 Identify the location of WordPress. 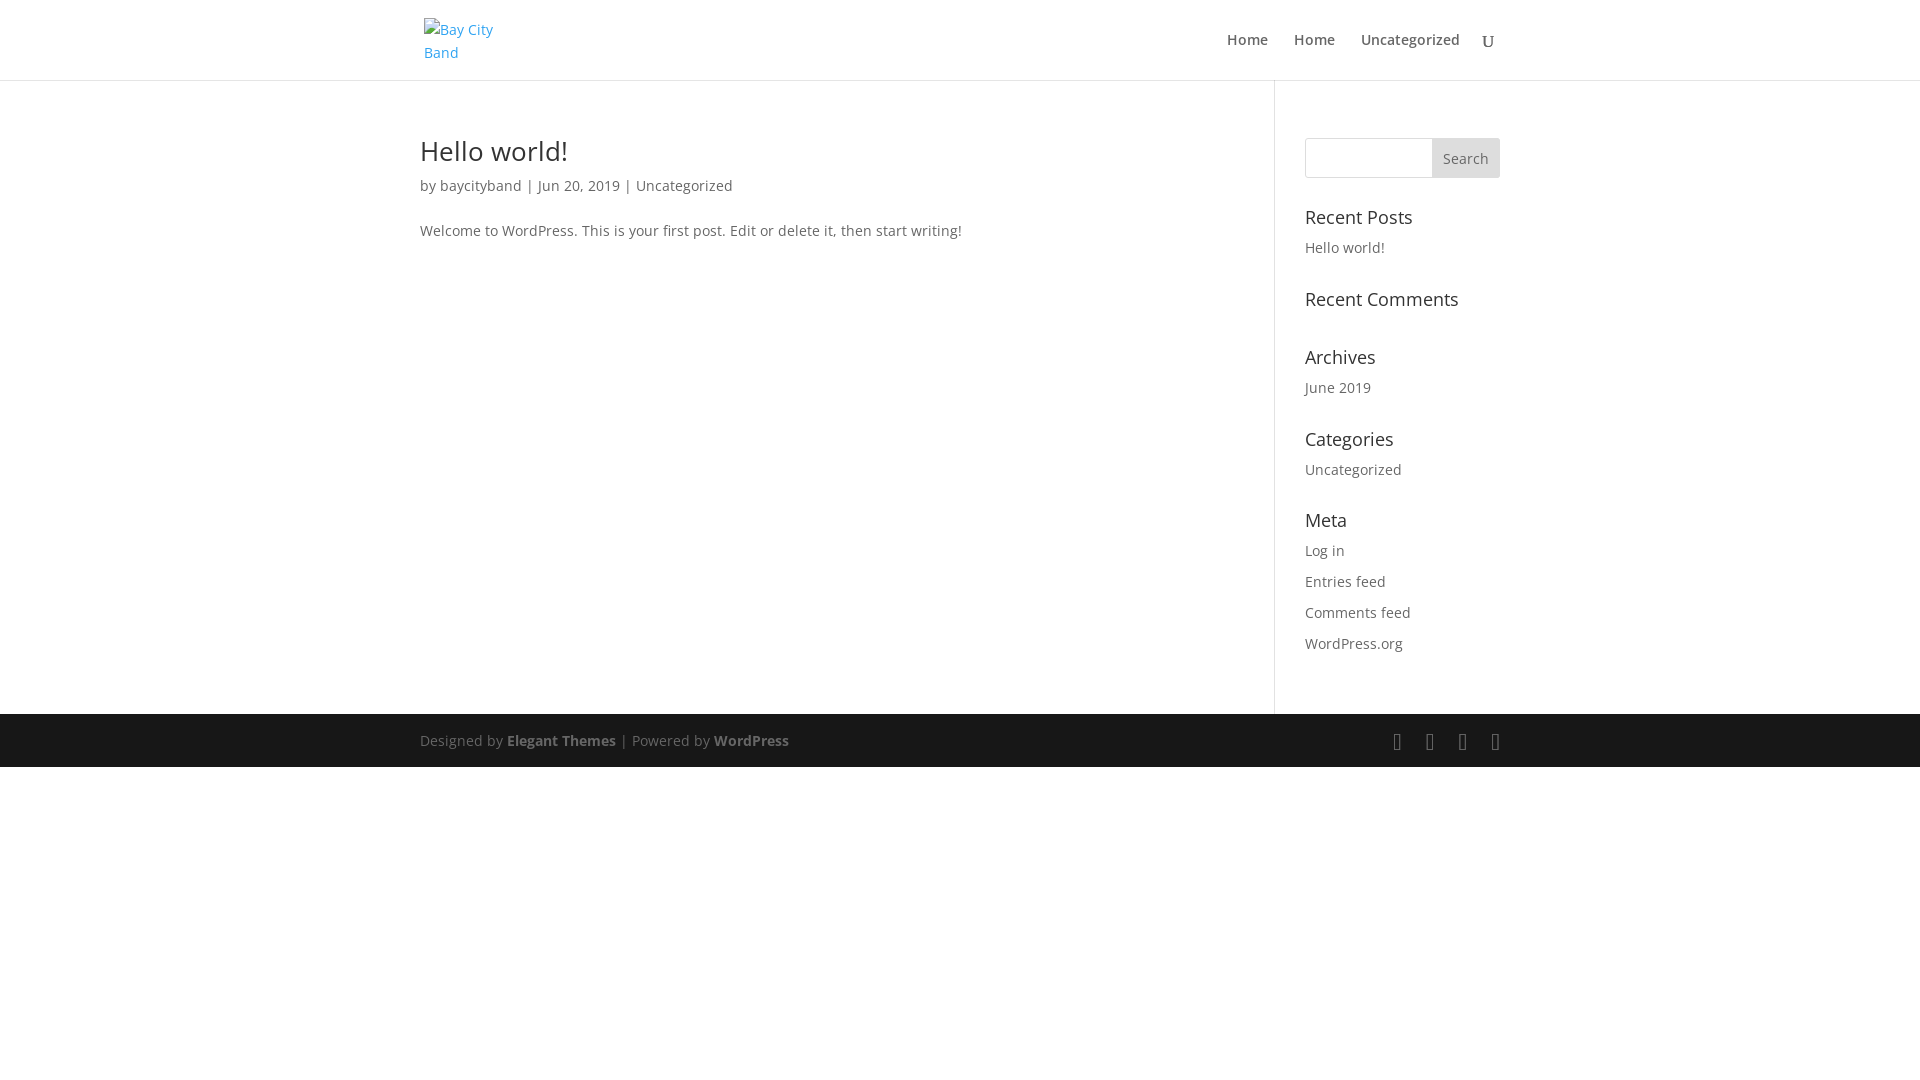
(752, 740).